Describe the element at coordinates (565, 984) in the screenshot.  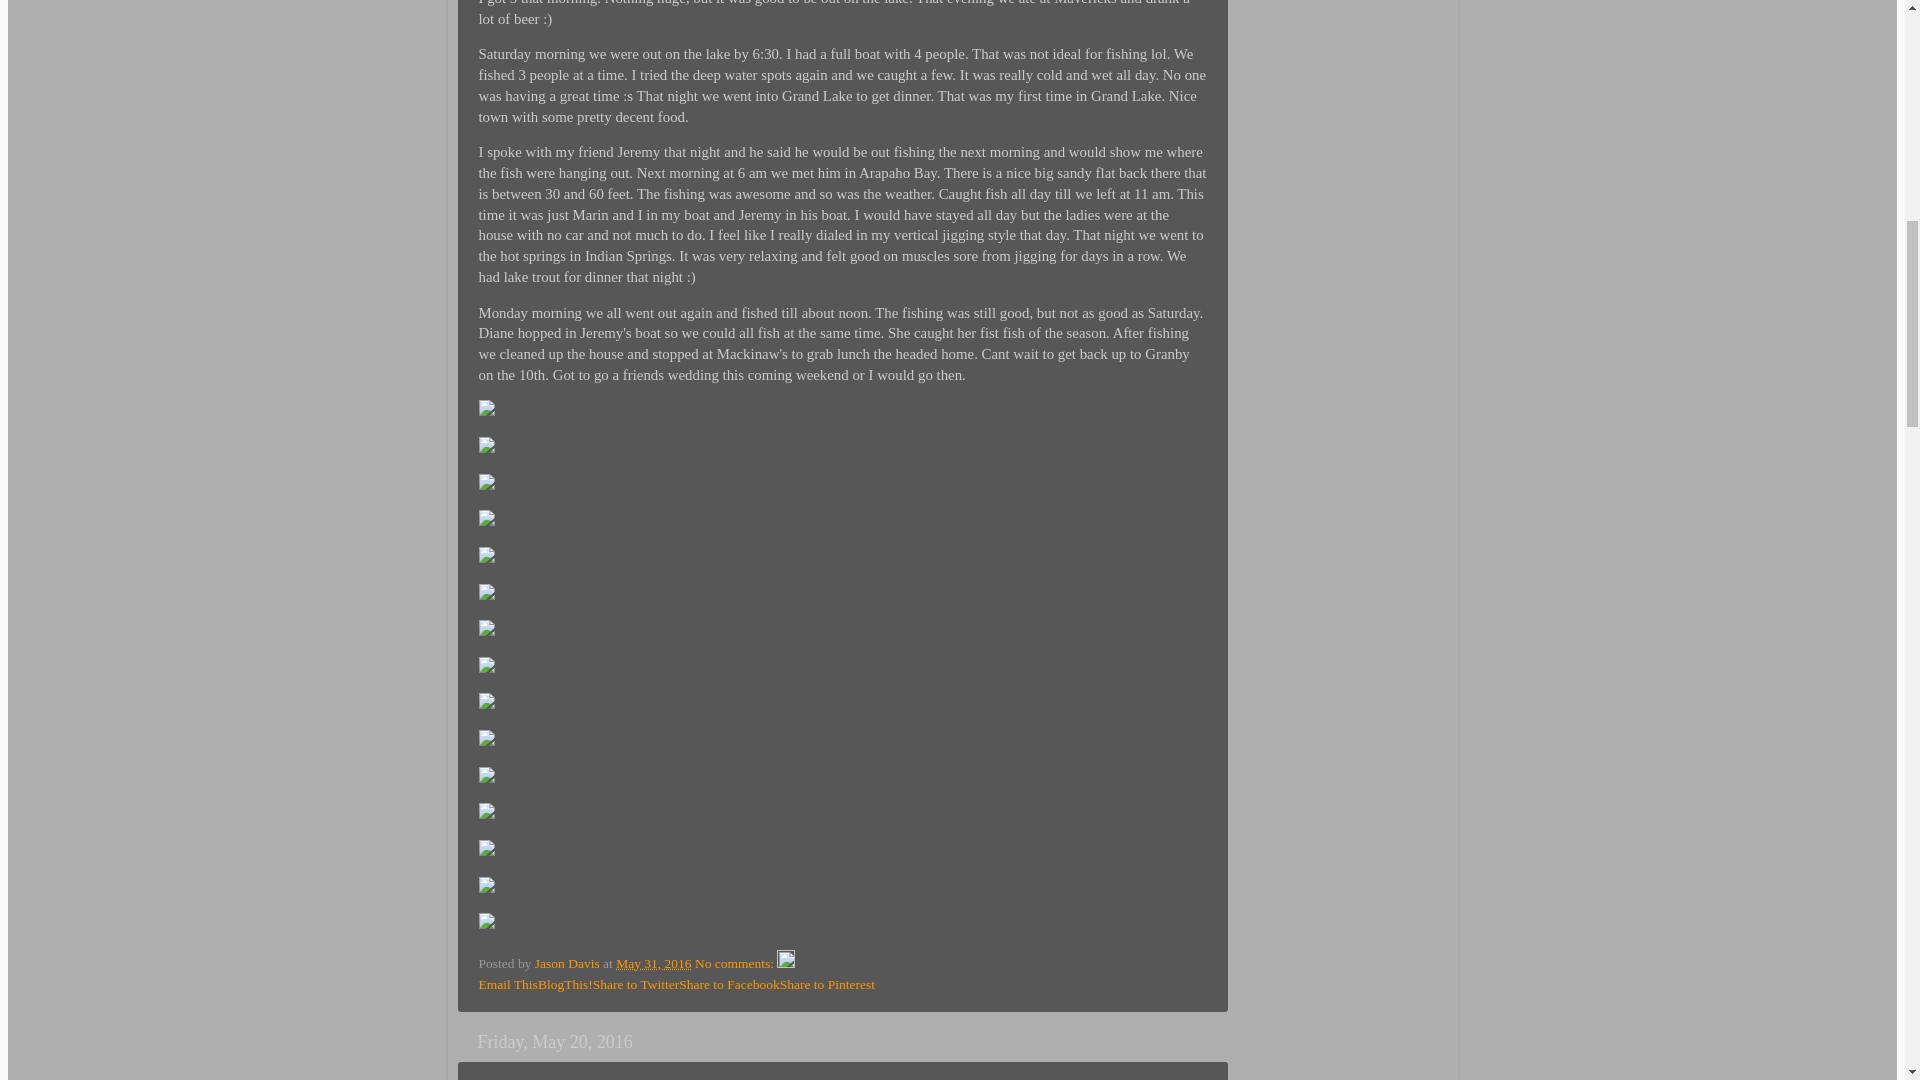
I see `BlogThis!` at that location.